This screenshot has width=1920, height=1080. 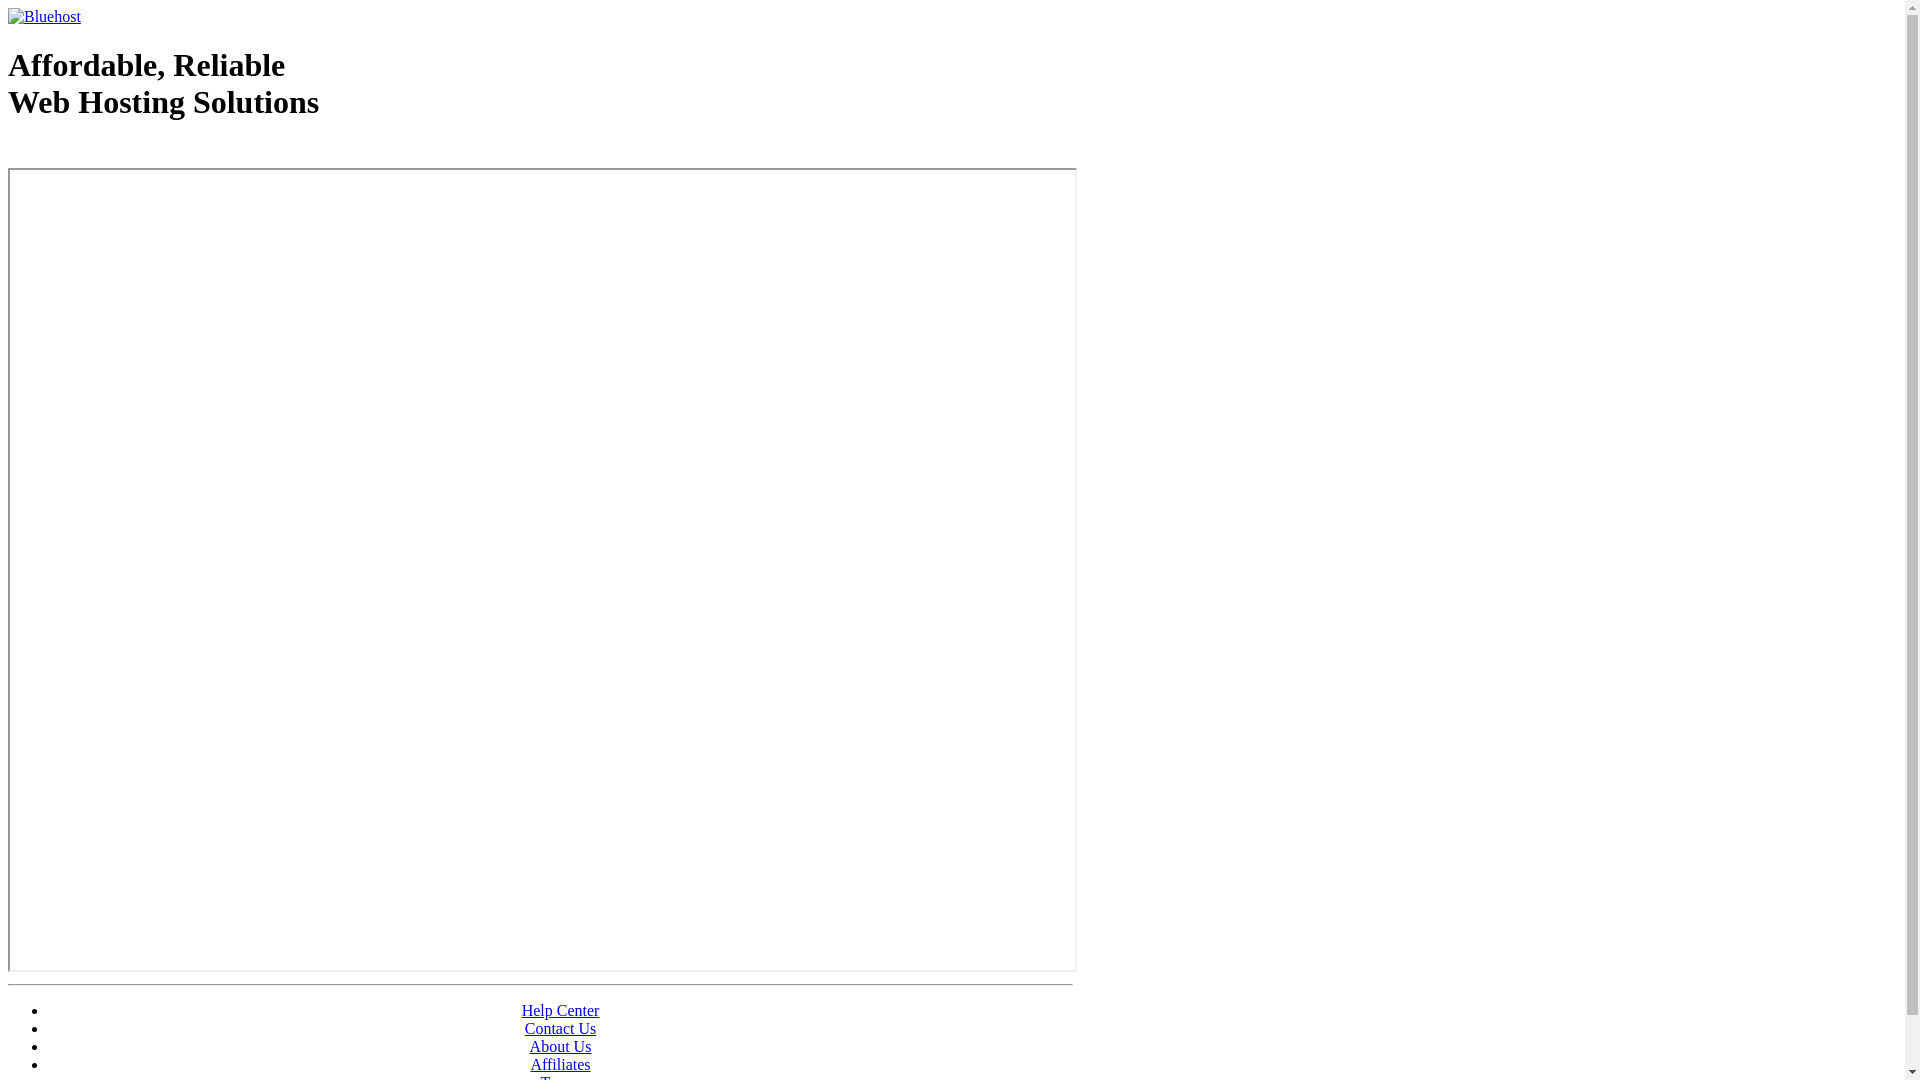 I want to click on Contact Us, so click(x=561, y=1028).